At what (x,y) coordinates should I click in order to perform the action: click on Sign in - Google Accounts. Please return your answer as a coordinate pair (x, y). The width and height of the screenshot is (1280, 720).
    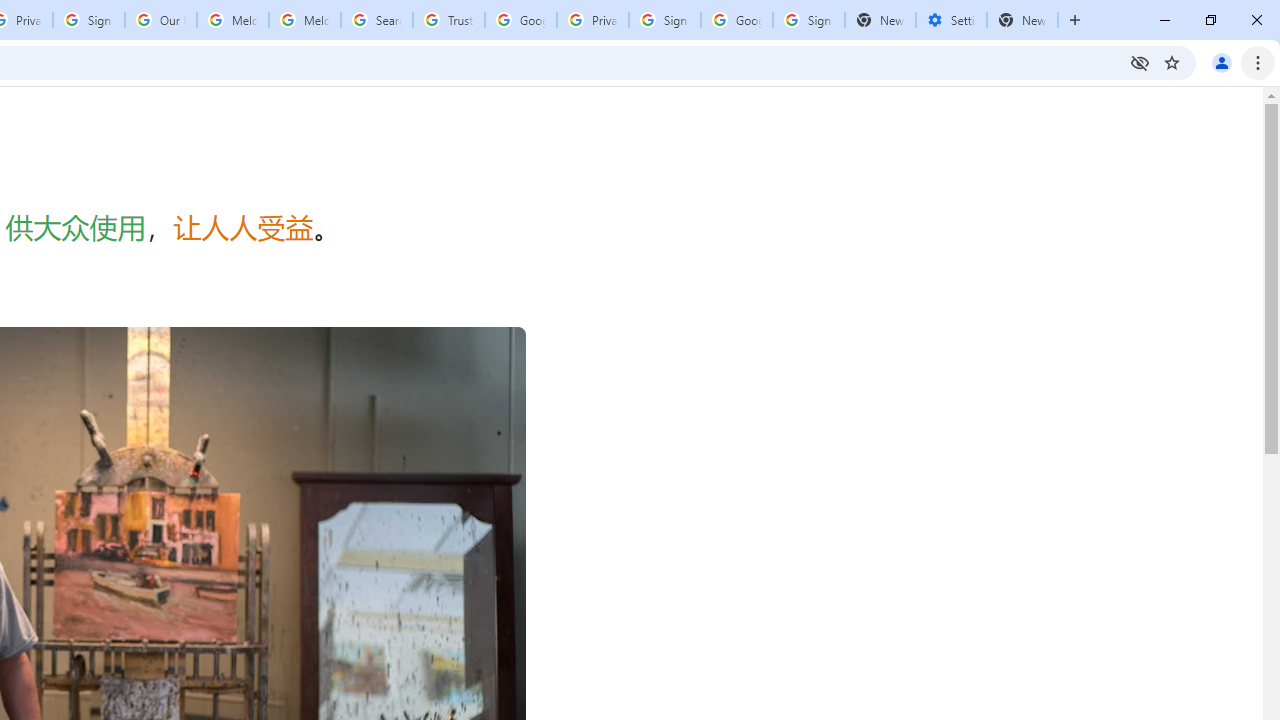
    Looking at the image, I should click on (664, 20).